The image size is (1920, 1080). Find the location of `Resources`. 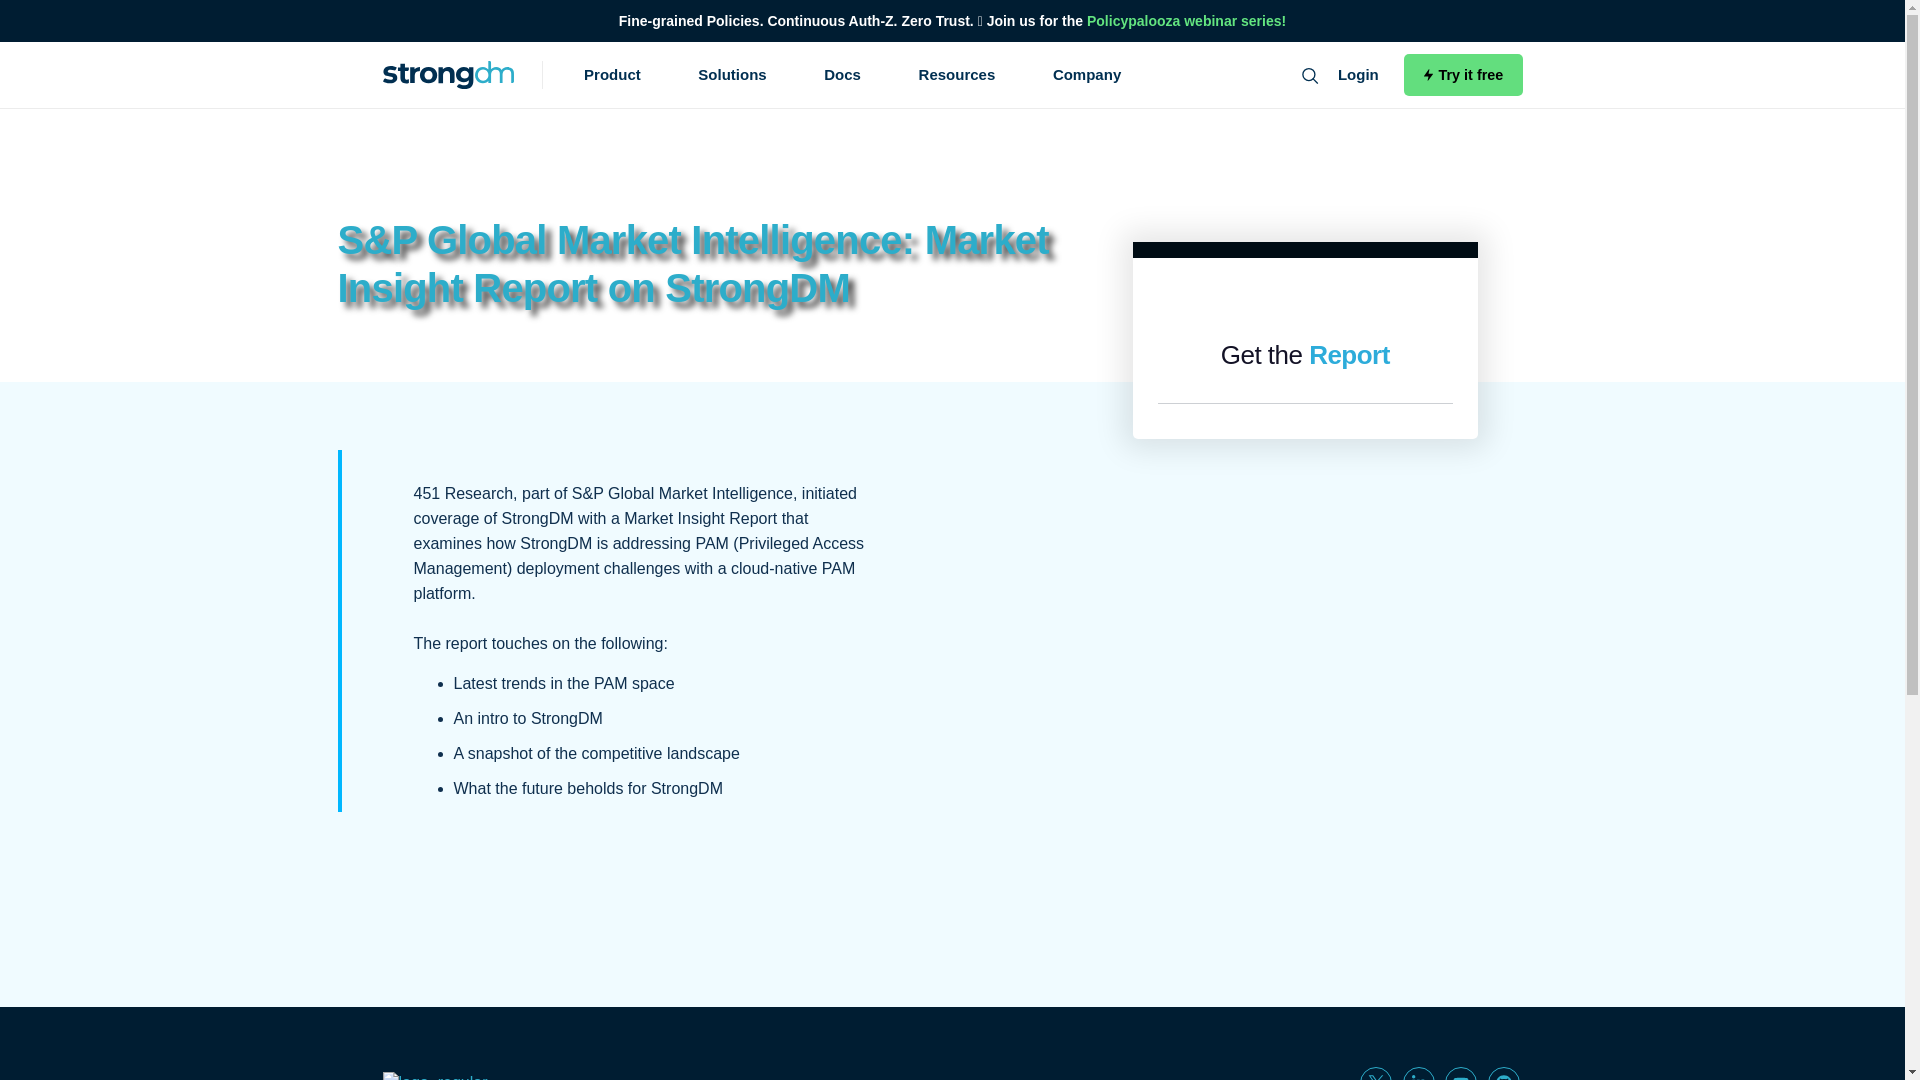

Resources is located at coordinates (958, 74).